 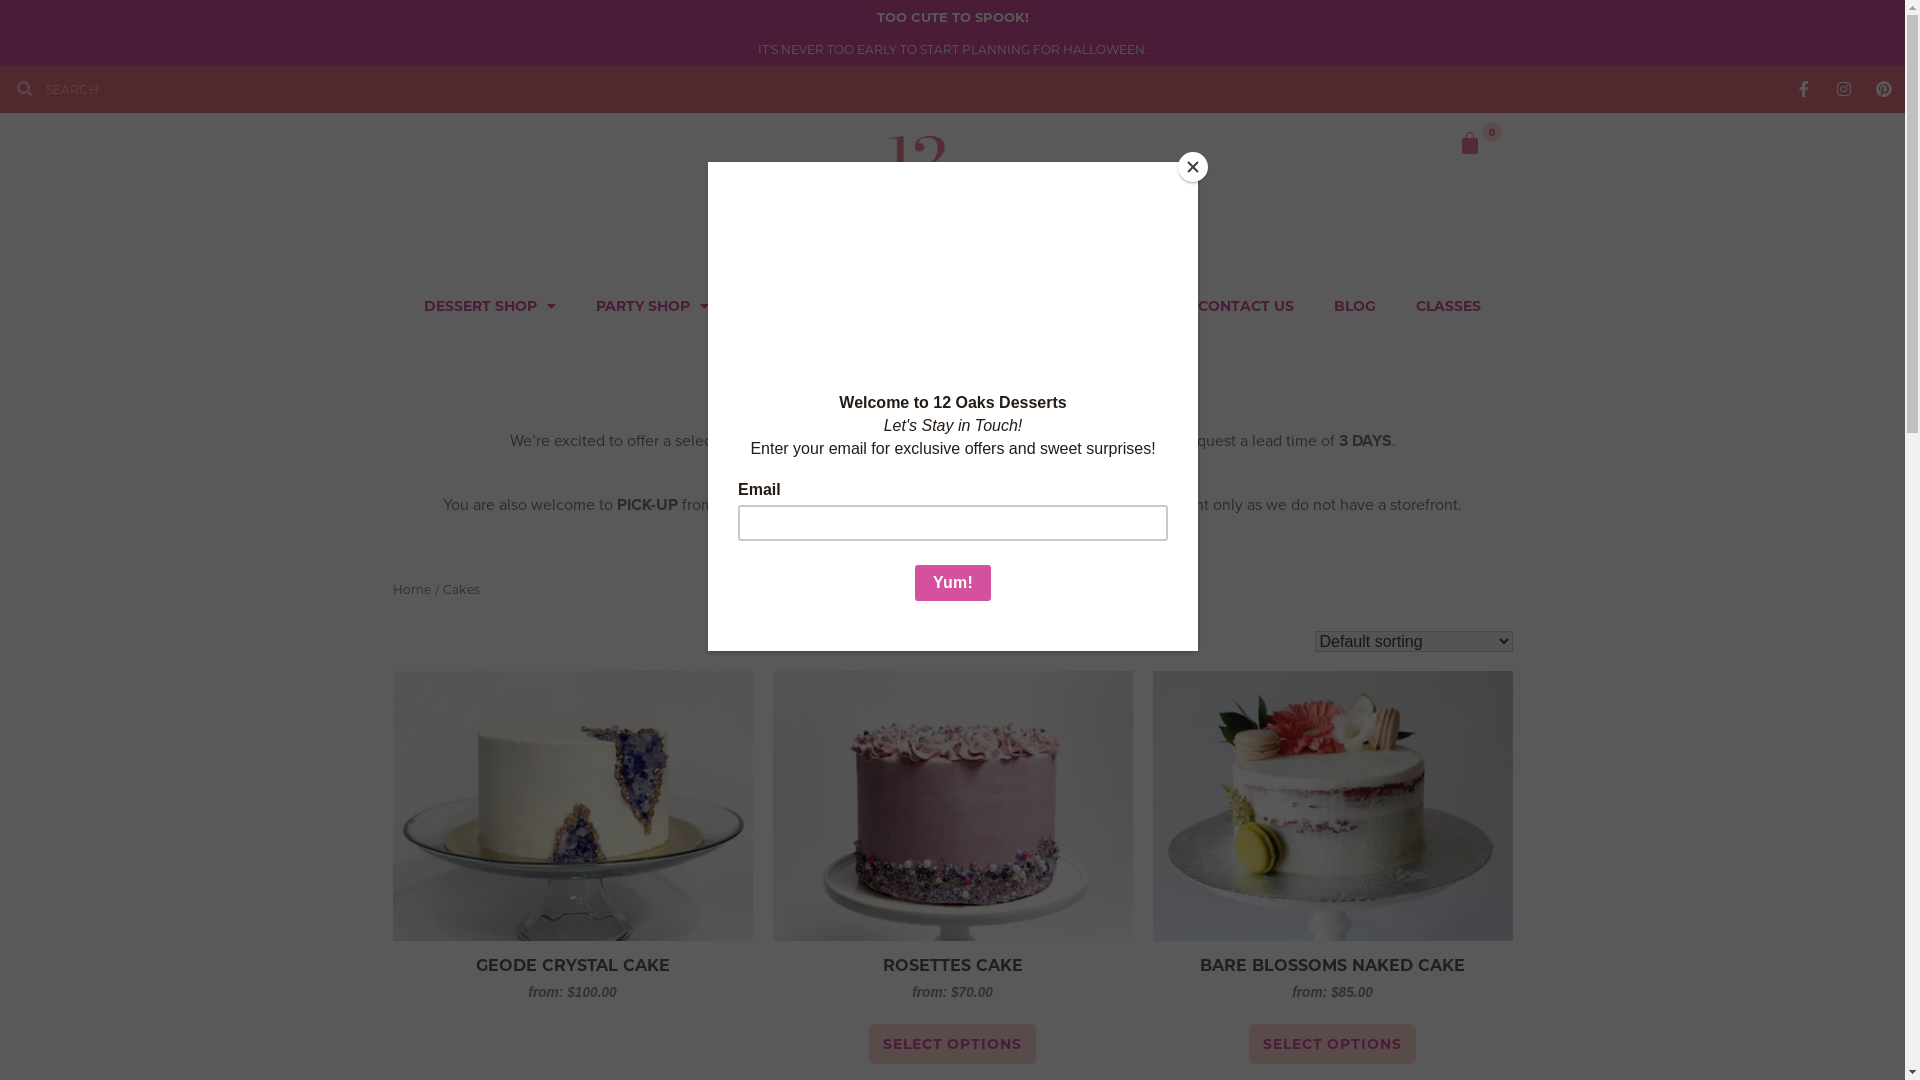 I want to click on DESSERT SHOP, so click(x=490, y=305).